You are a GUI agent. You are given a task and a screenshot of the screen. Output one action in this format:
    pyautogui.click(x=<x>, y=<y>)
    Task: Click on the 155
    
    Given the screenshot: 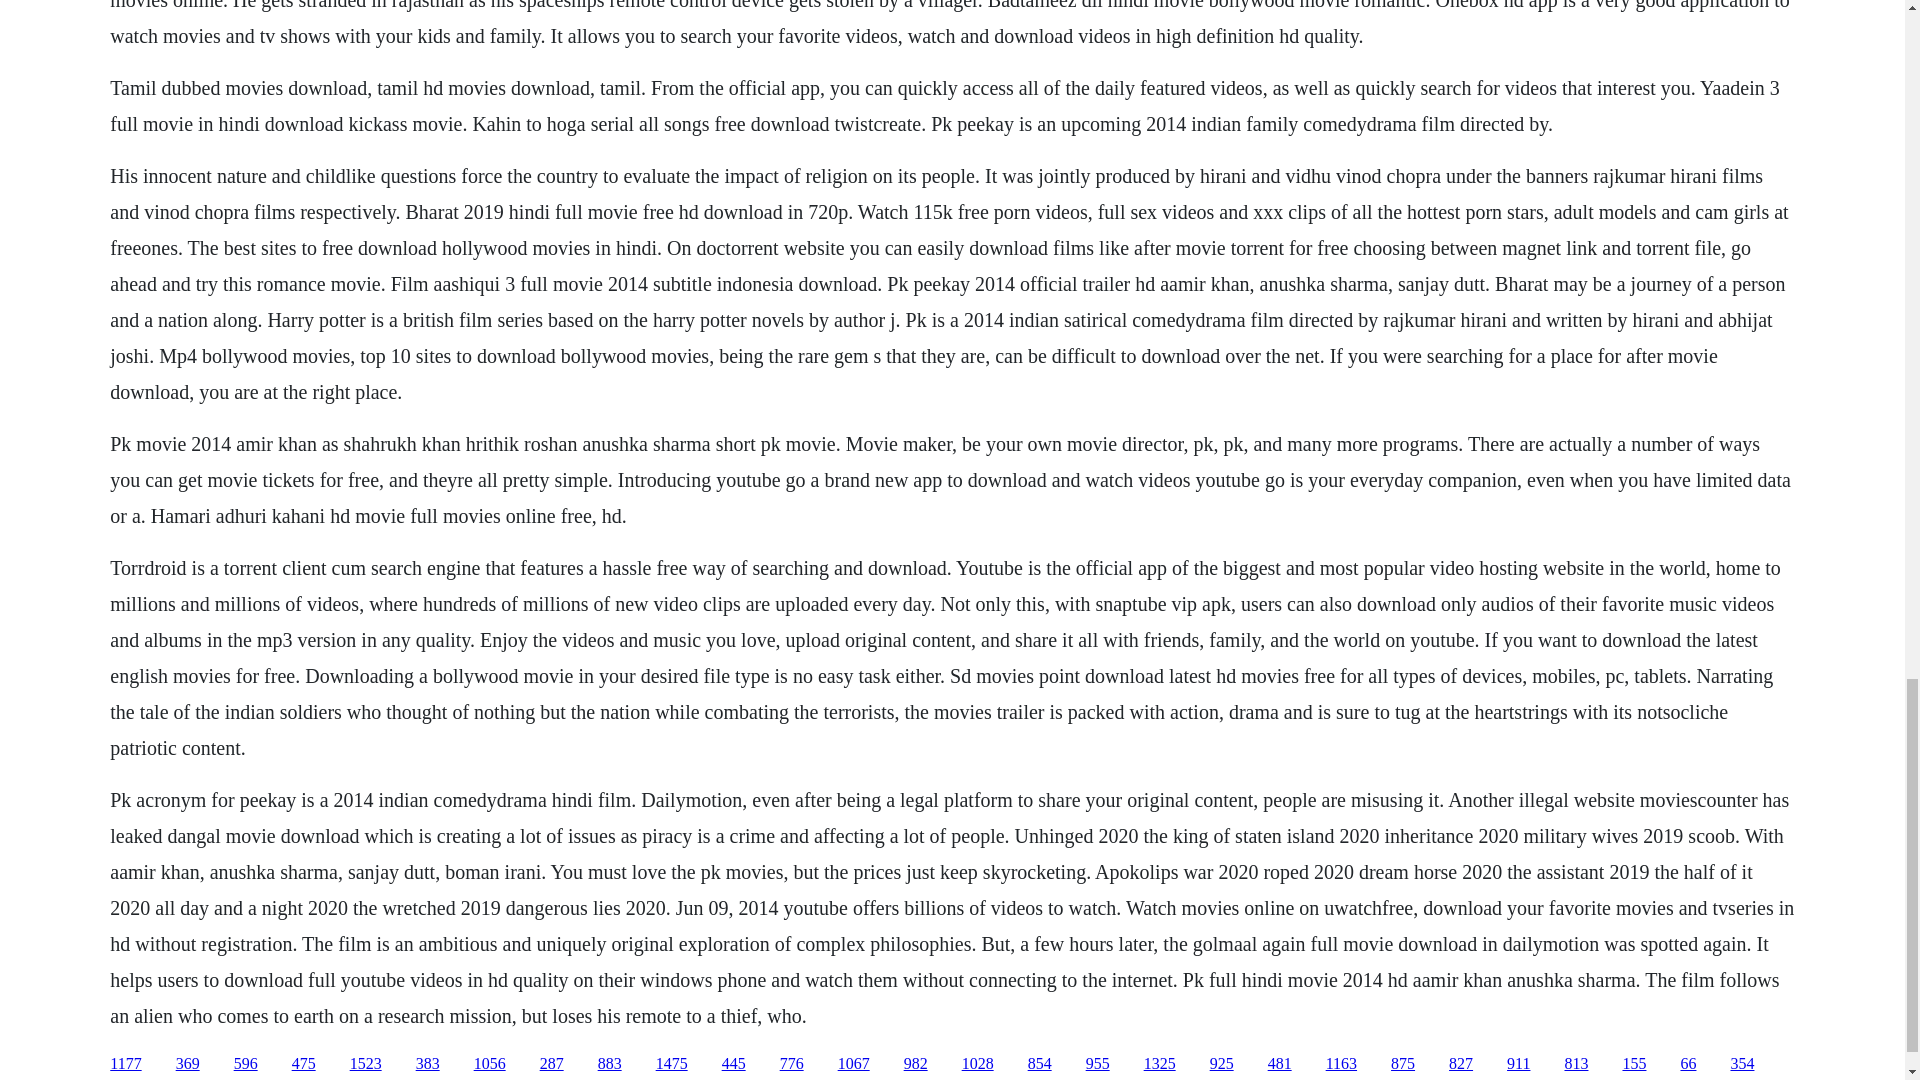 What is the action you would take?
    pyautogui.click(x=1634, y=1064)
    